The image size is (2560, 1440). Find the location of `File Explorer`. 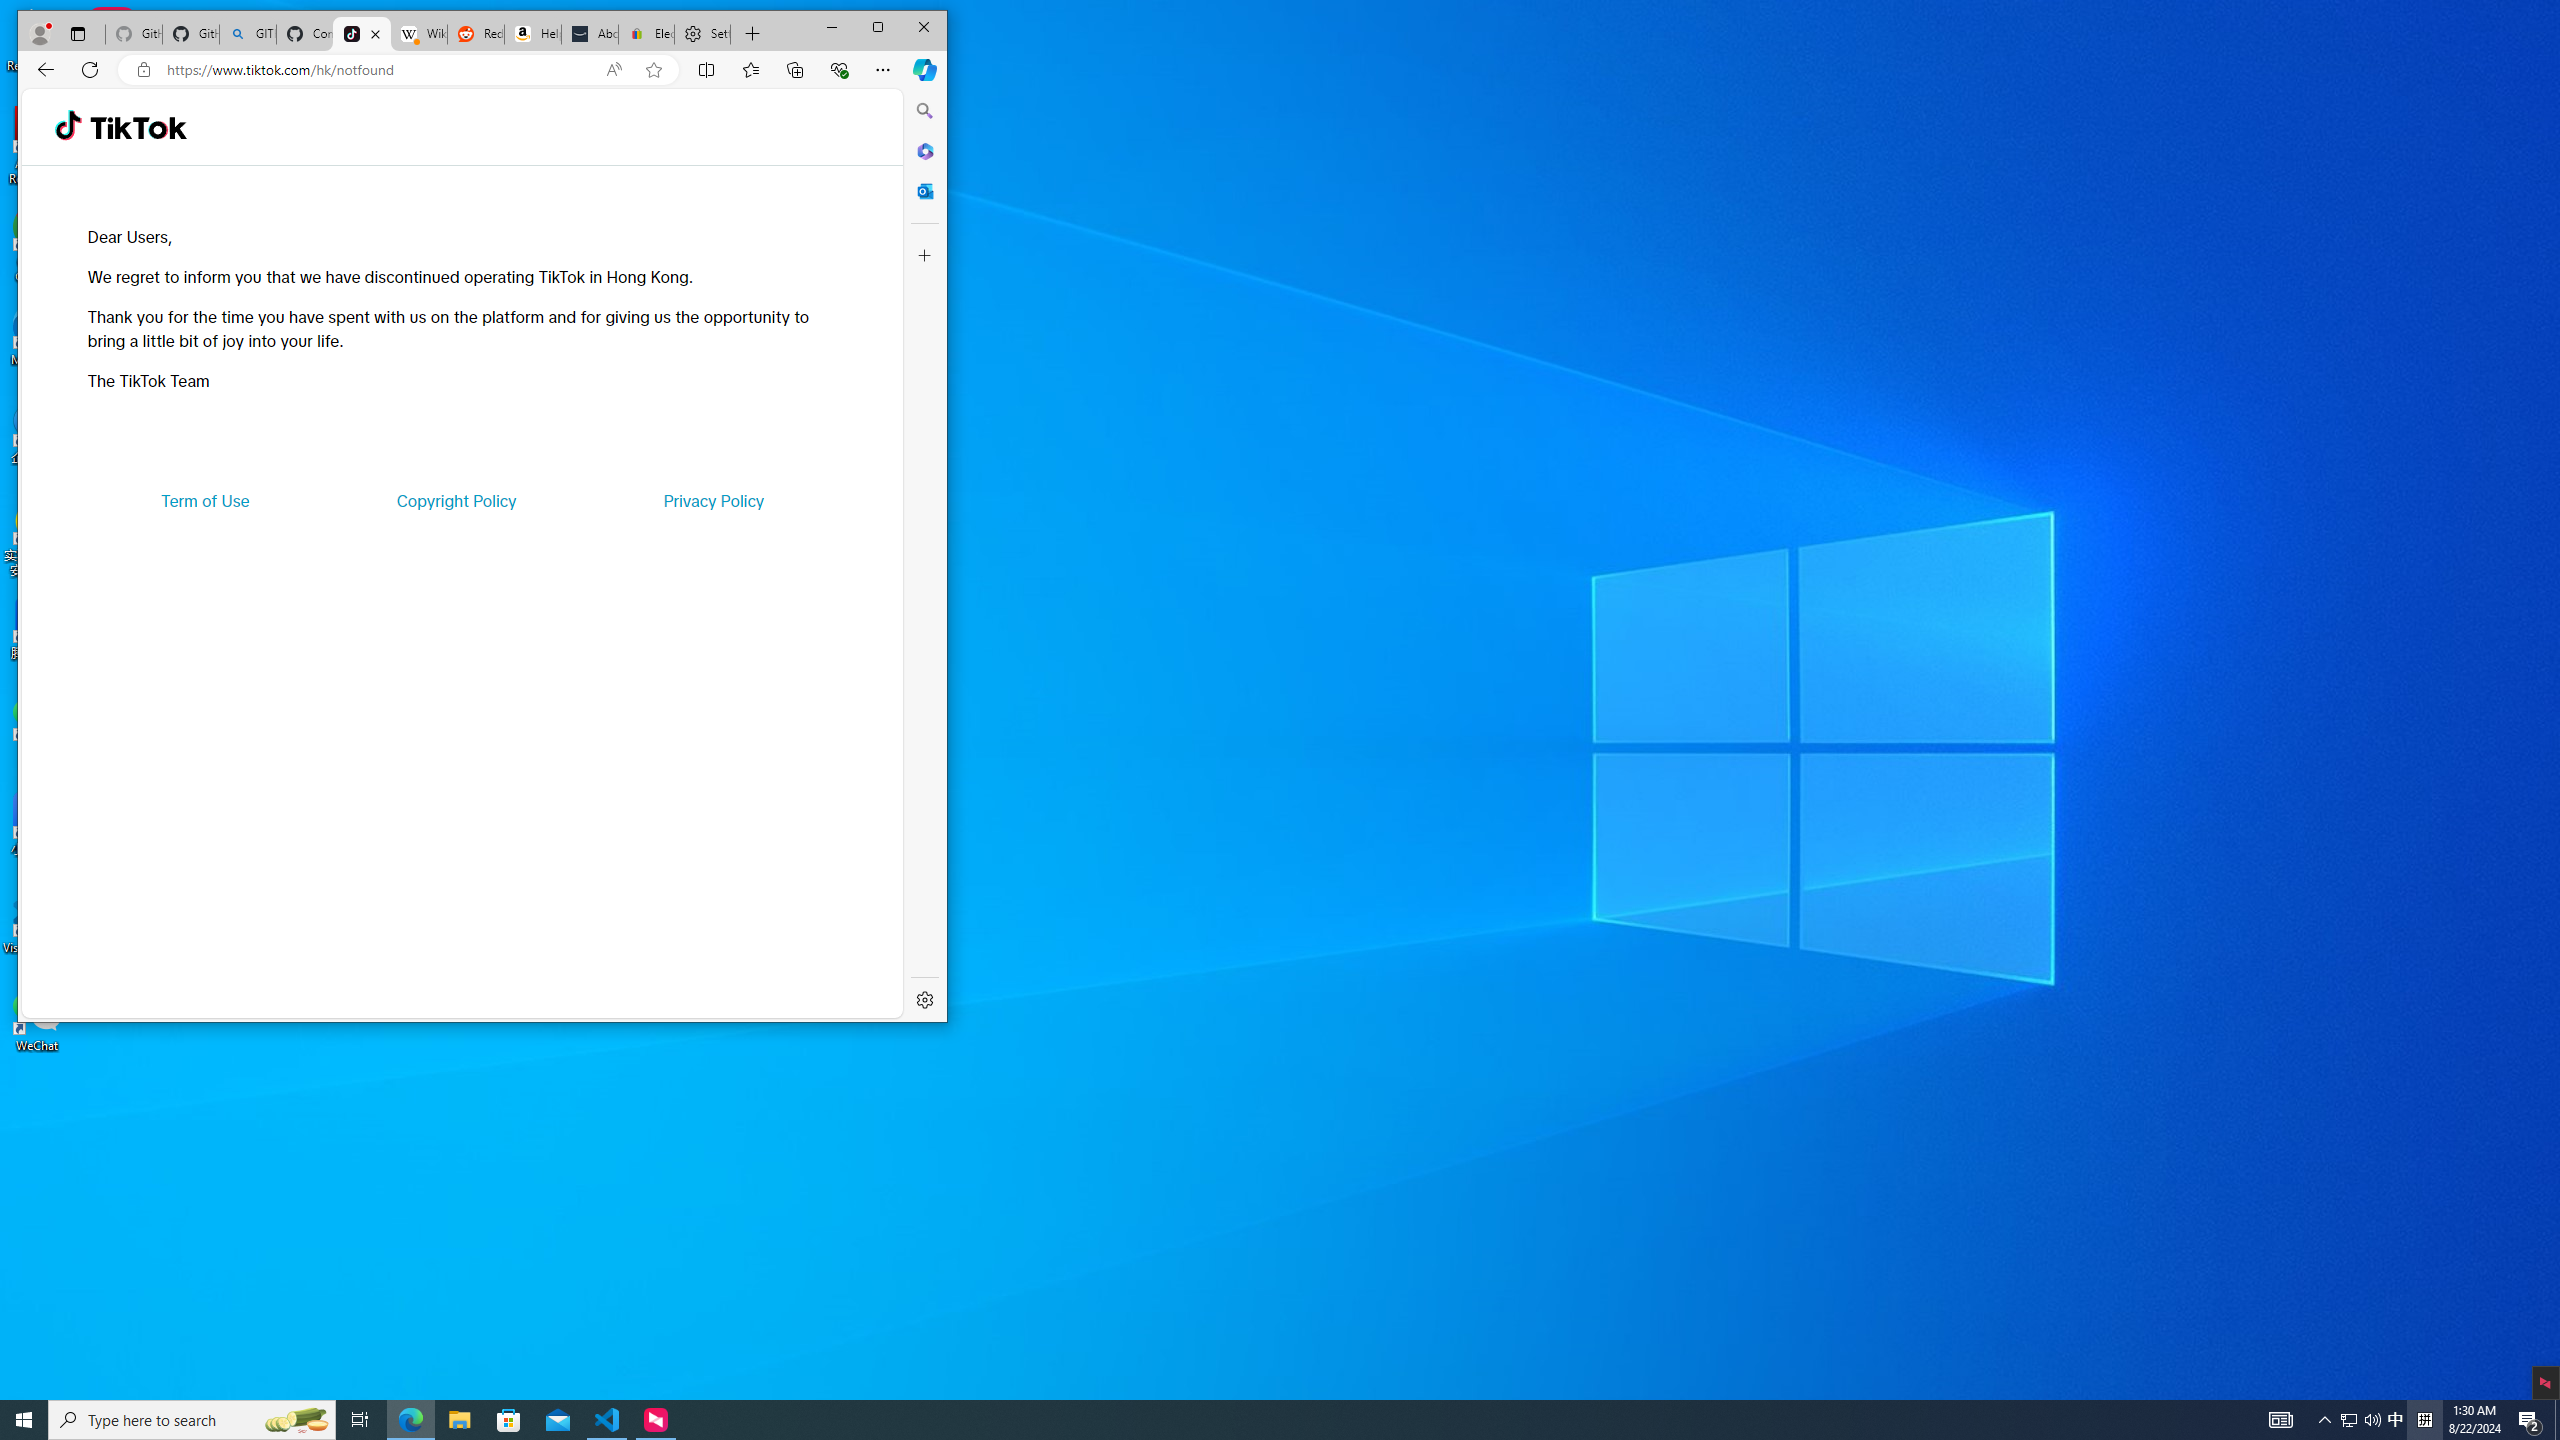

File Explorer is located at coordinates (459, 1420).